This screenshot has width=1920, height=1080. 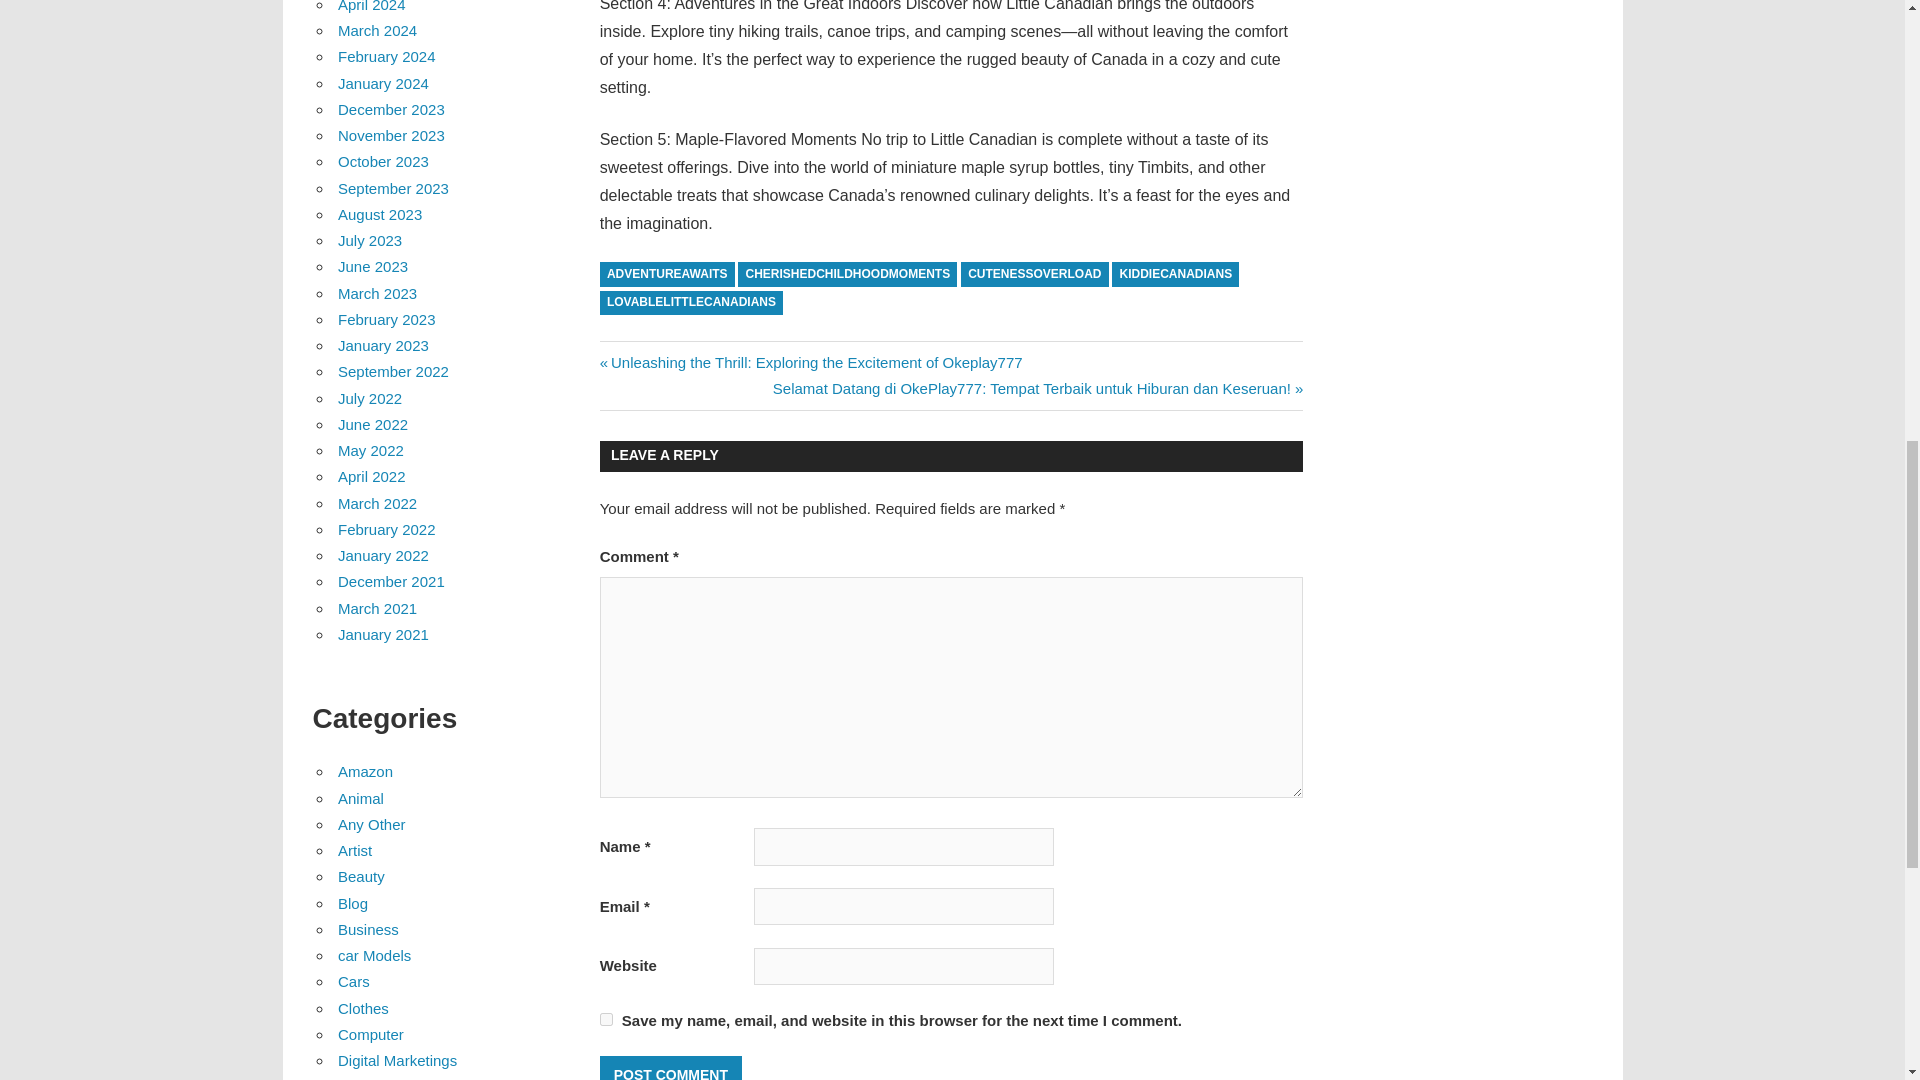 What do you see at coordinates (667, 274) in the screenshot?
I see `ADVENTUREAWAITS` at bounding box center [667, 274].